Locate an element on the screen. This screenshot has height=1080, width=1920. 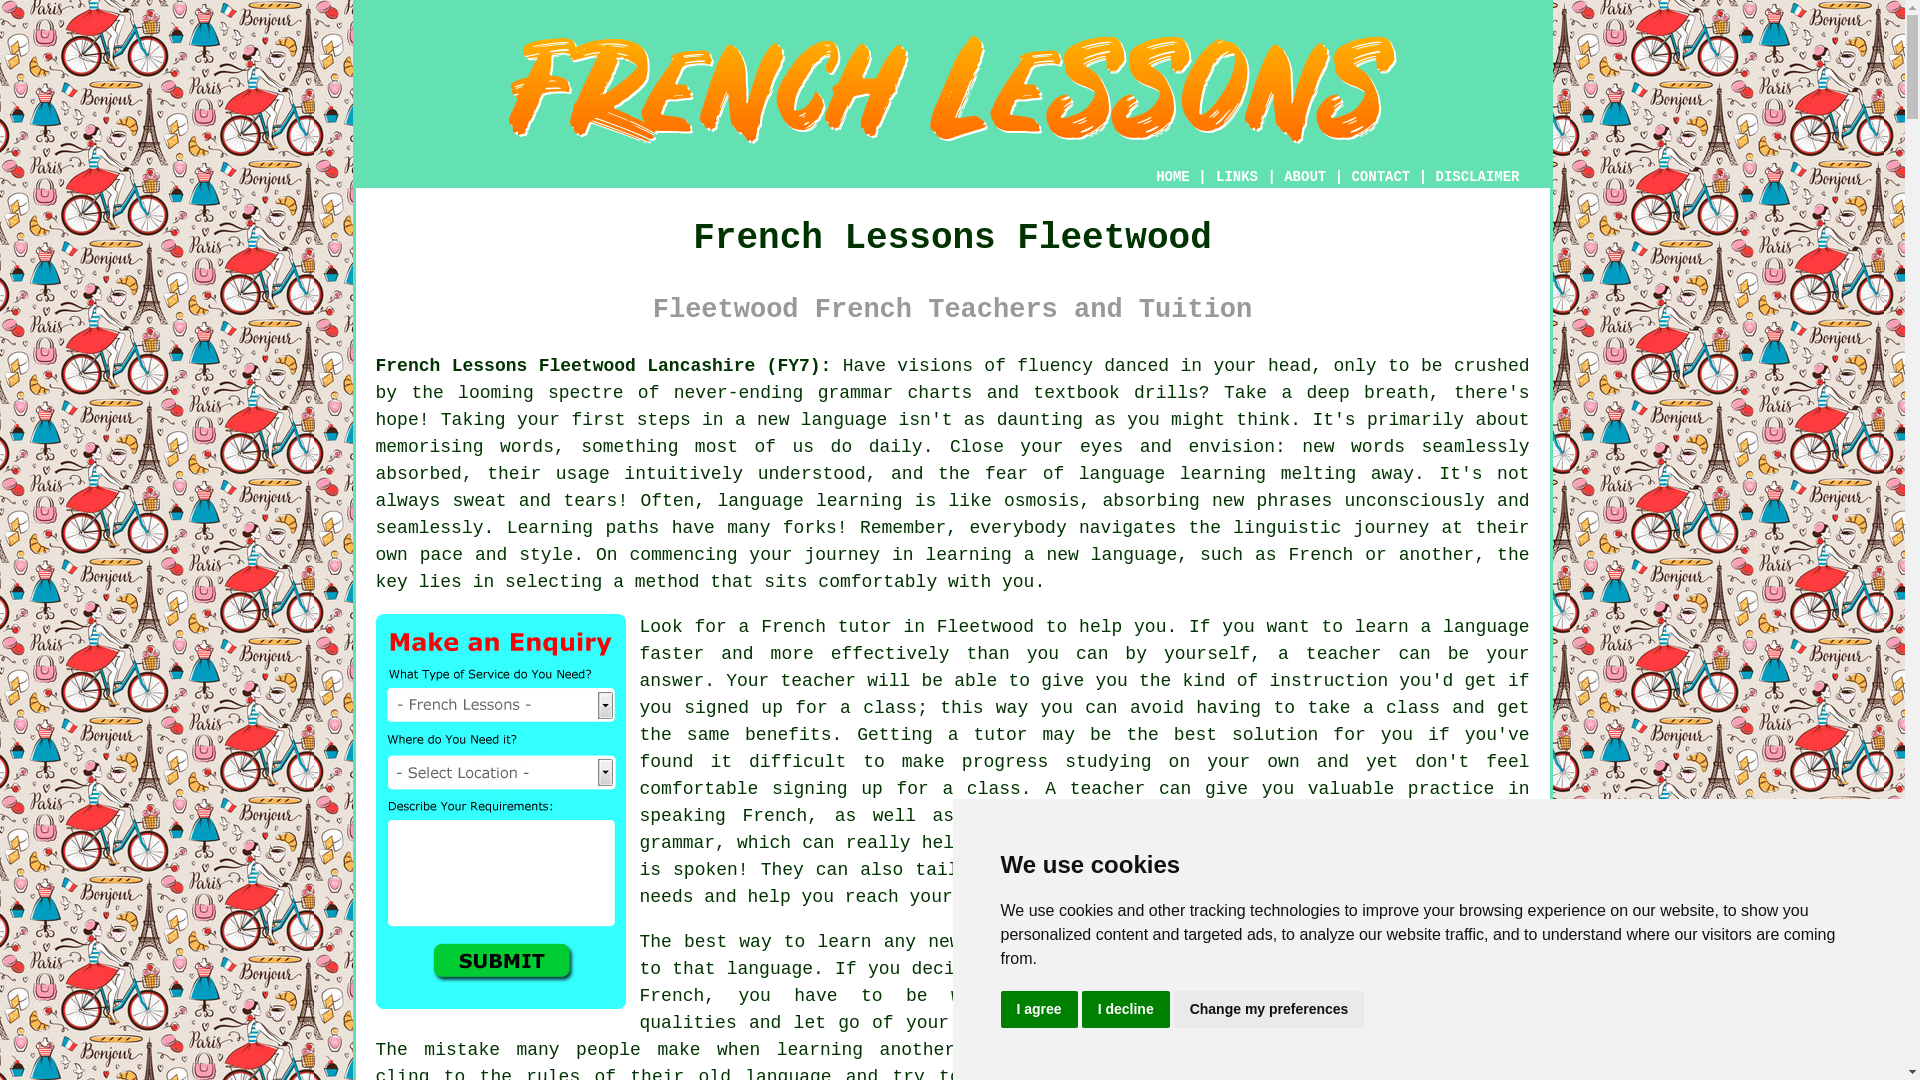
language is located at coordinates (1016, 942).